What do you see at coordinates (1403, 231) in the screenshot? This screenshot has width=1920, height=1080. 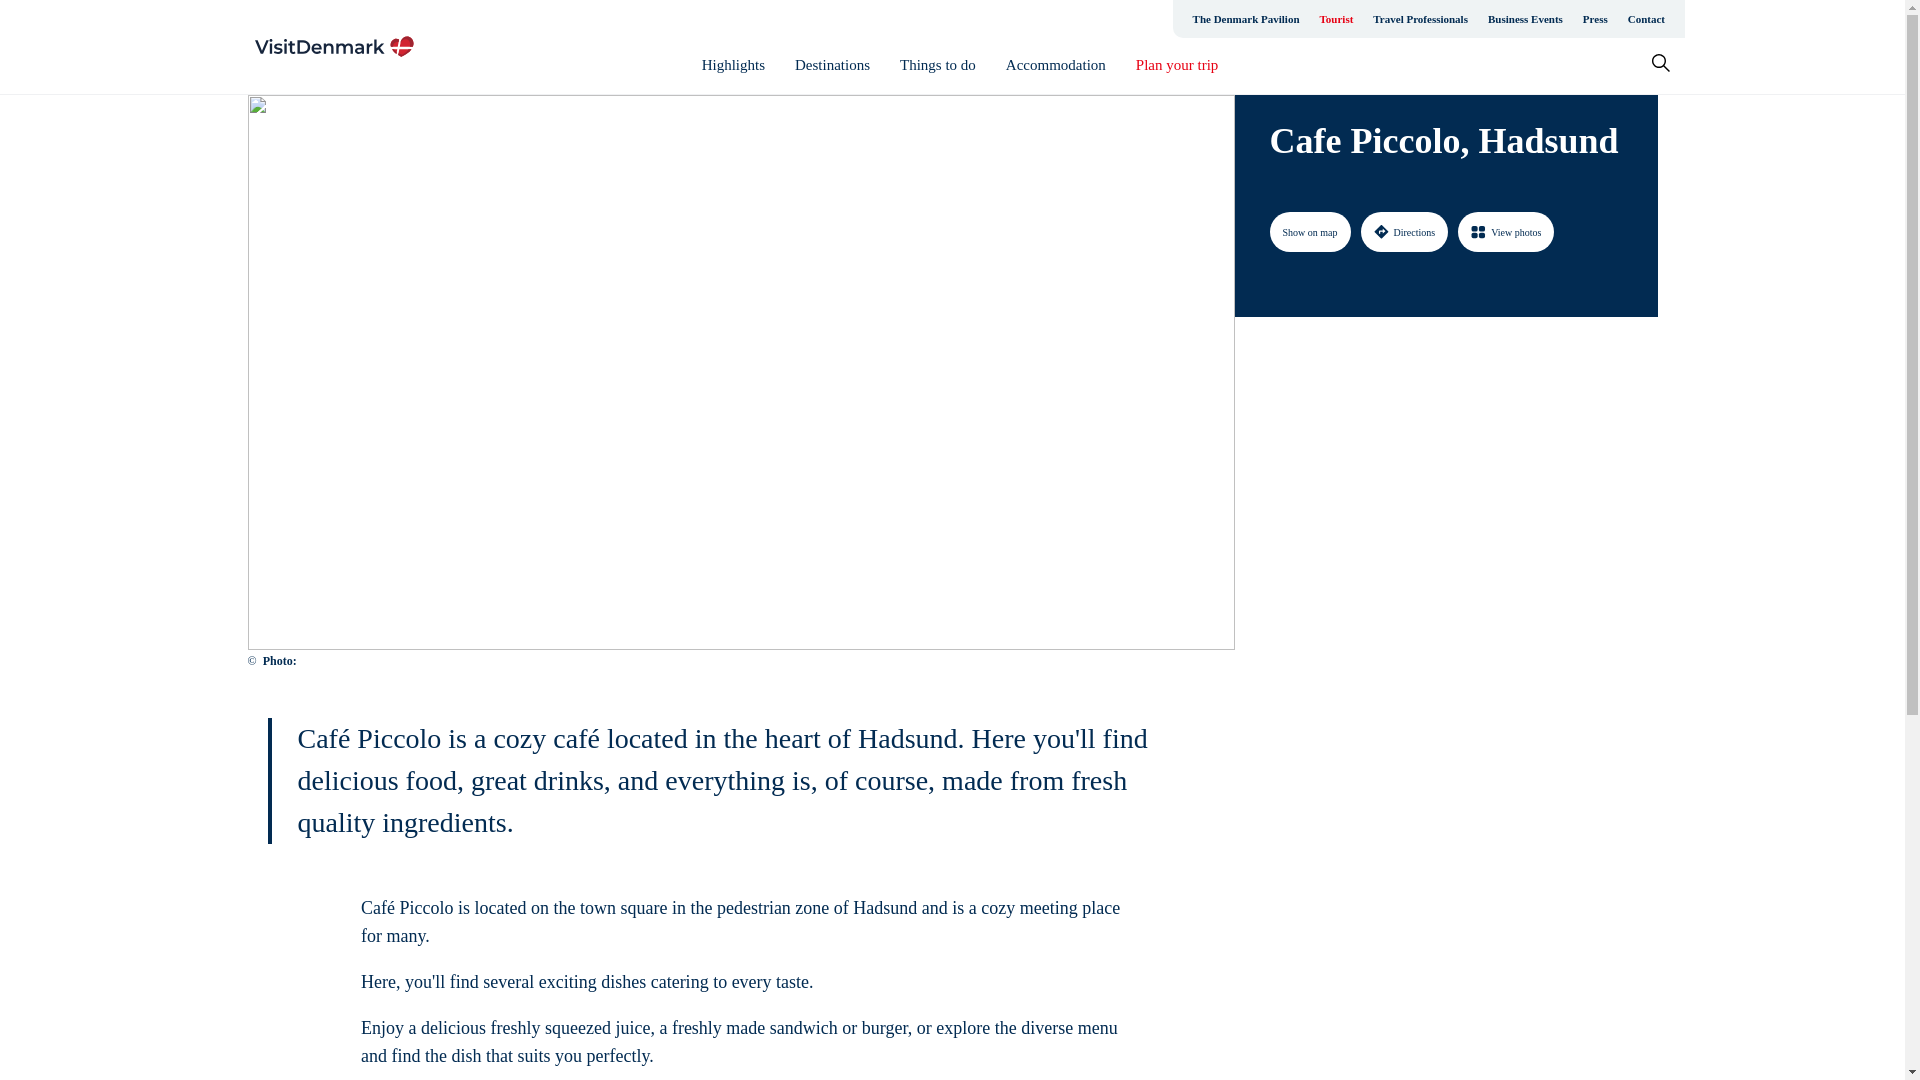 I see `Directions` at bounding box center [1403, 231].